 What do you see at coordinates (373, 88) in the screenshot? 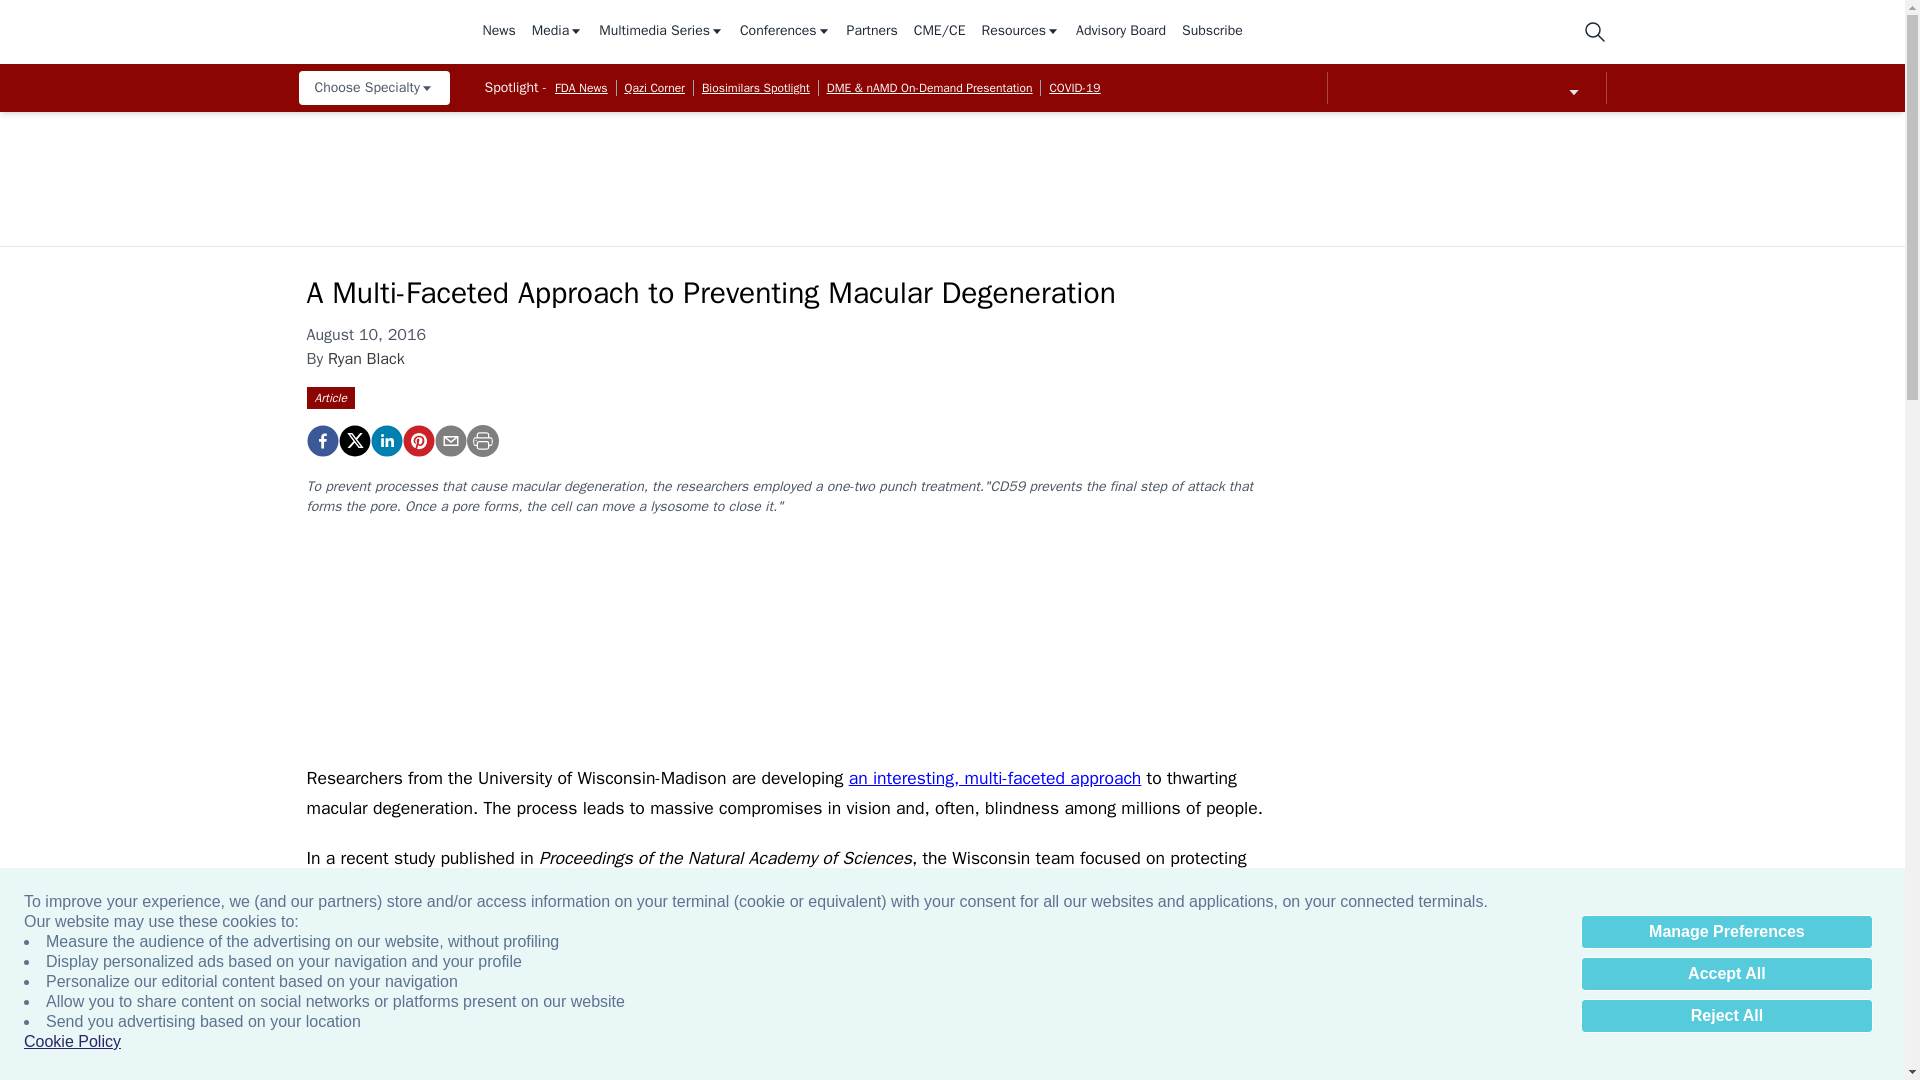
I see `Choose Specialty` at bounding box center [373, 88].